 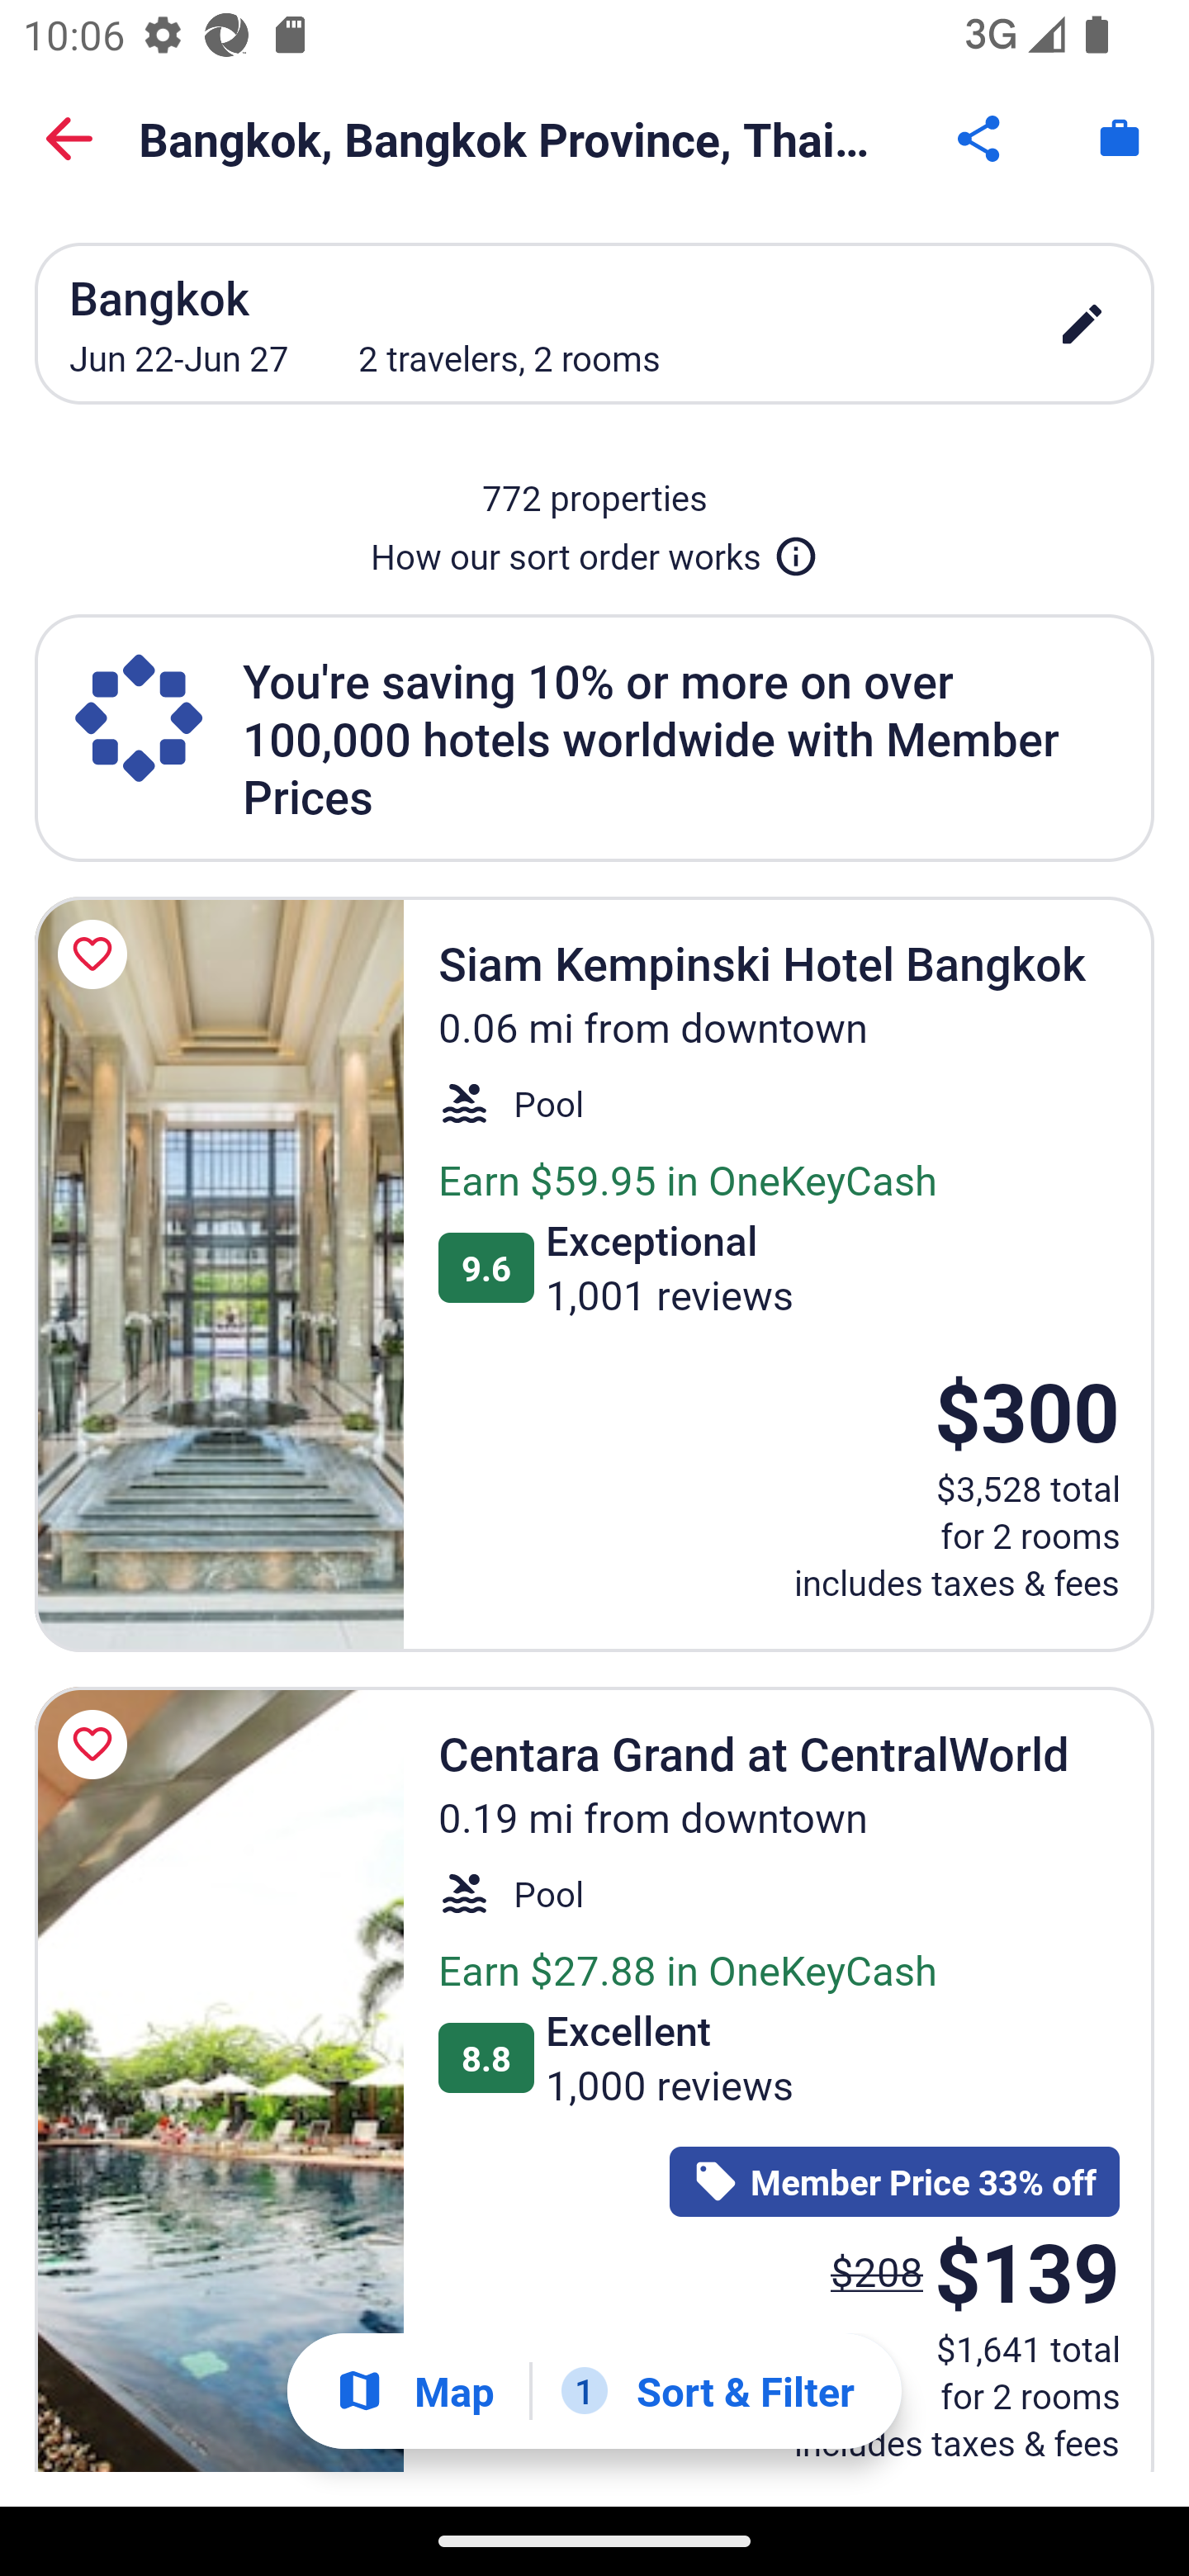 I want to click on 1 Sort & Filter 1 Filter applied. Filters Button, so click(x=708, y=2391).